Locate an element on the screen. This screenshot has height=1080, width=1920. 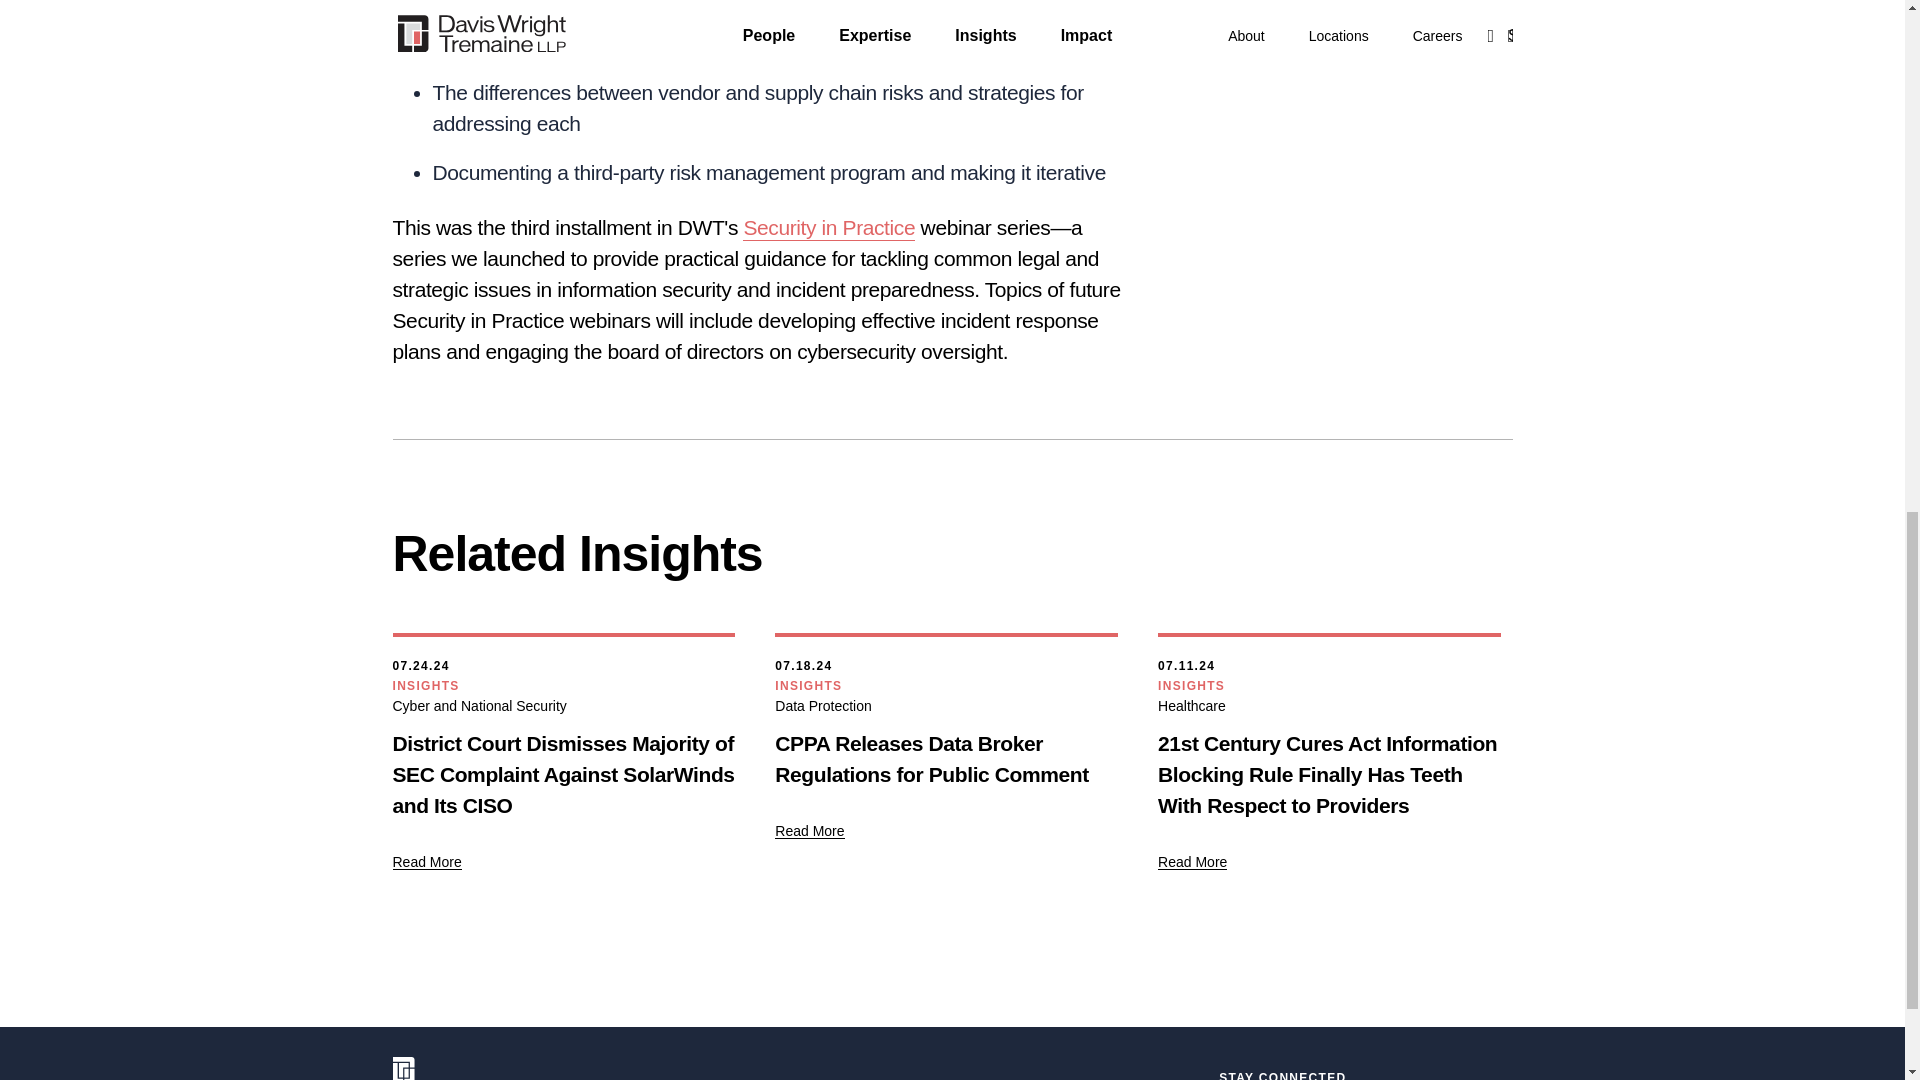
Read More is located at coordinates (426, 862).